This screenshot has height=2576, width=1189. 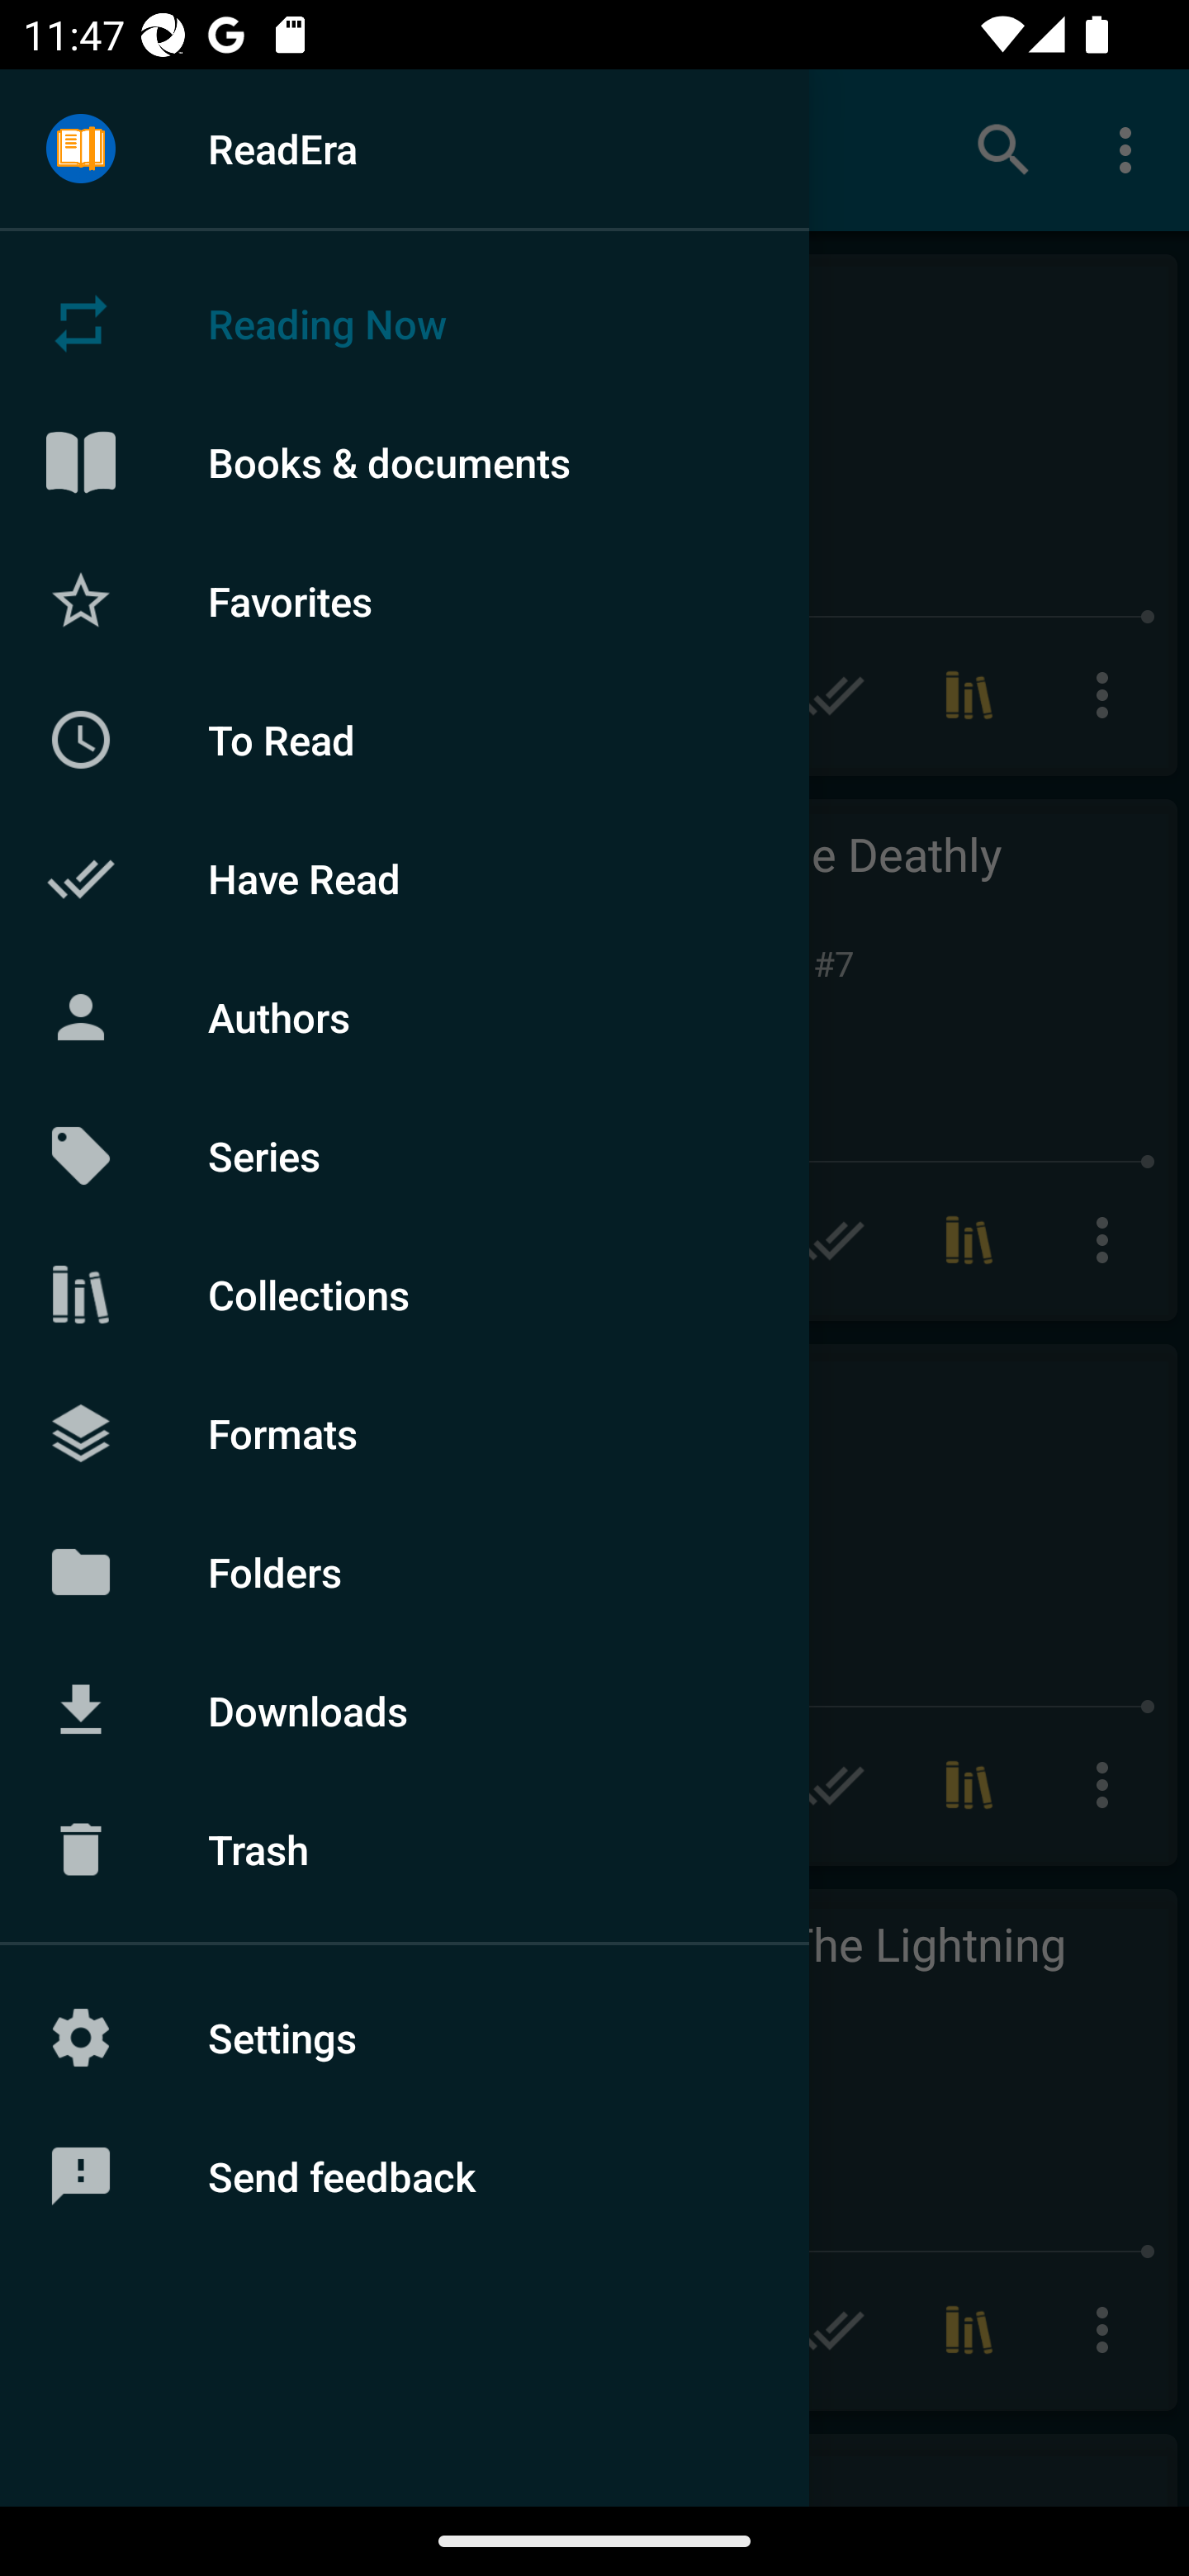 I want to click on Menu, so click(x=81, y=150).